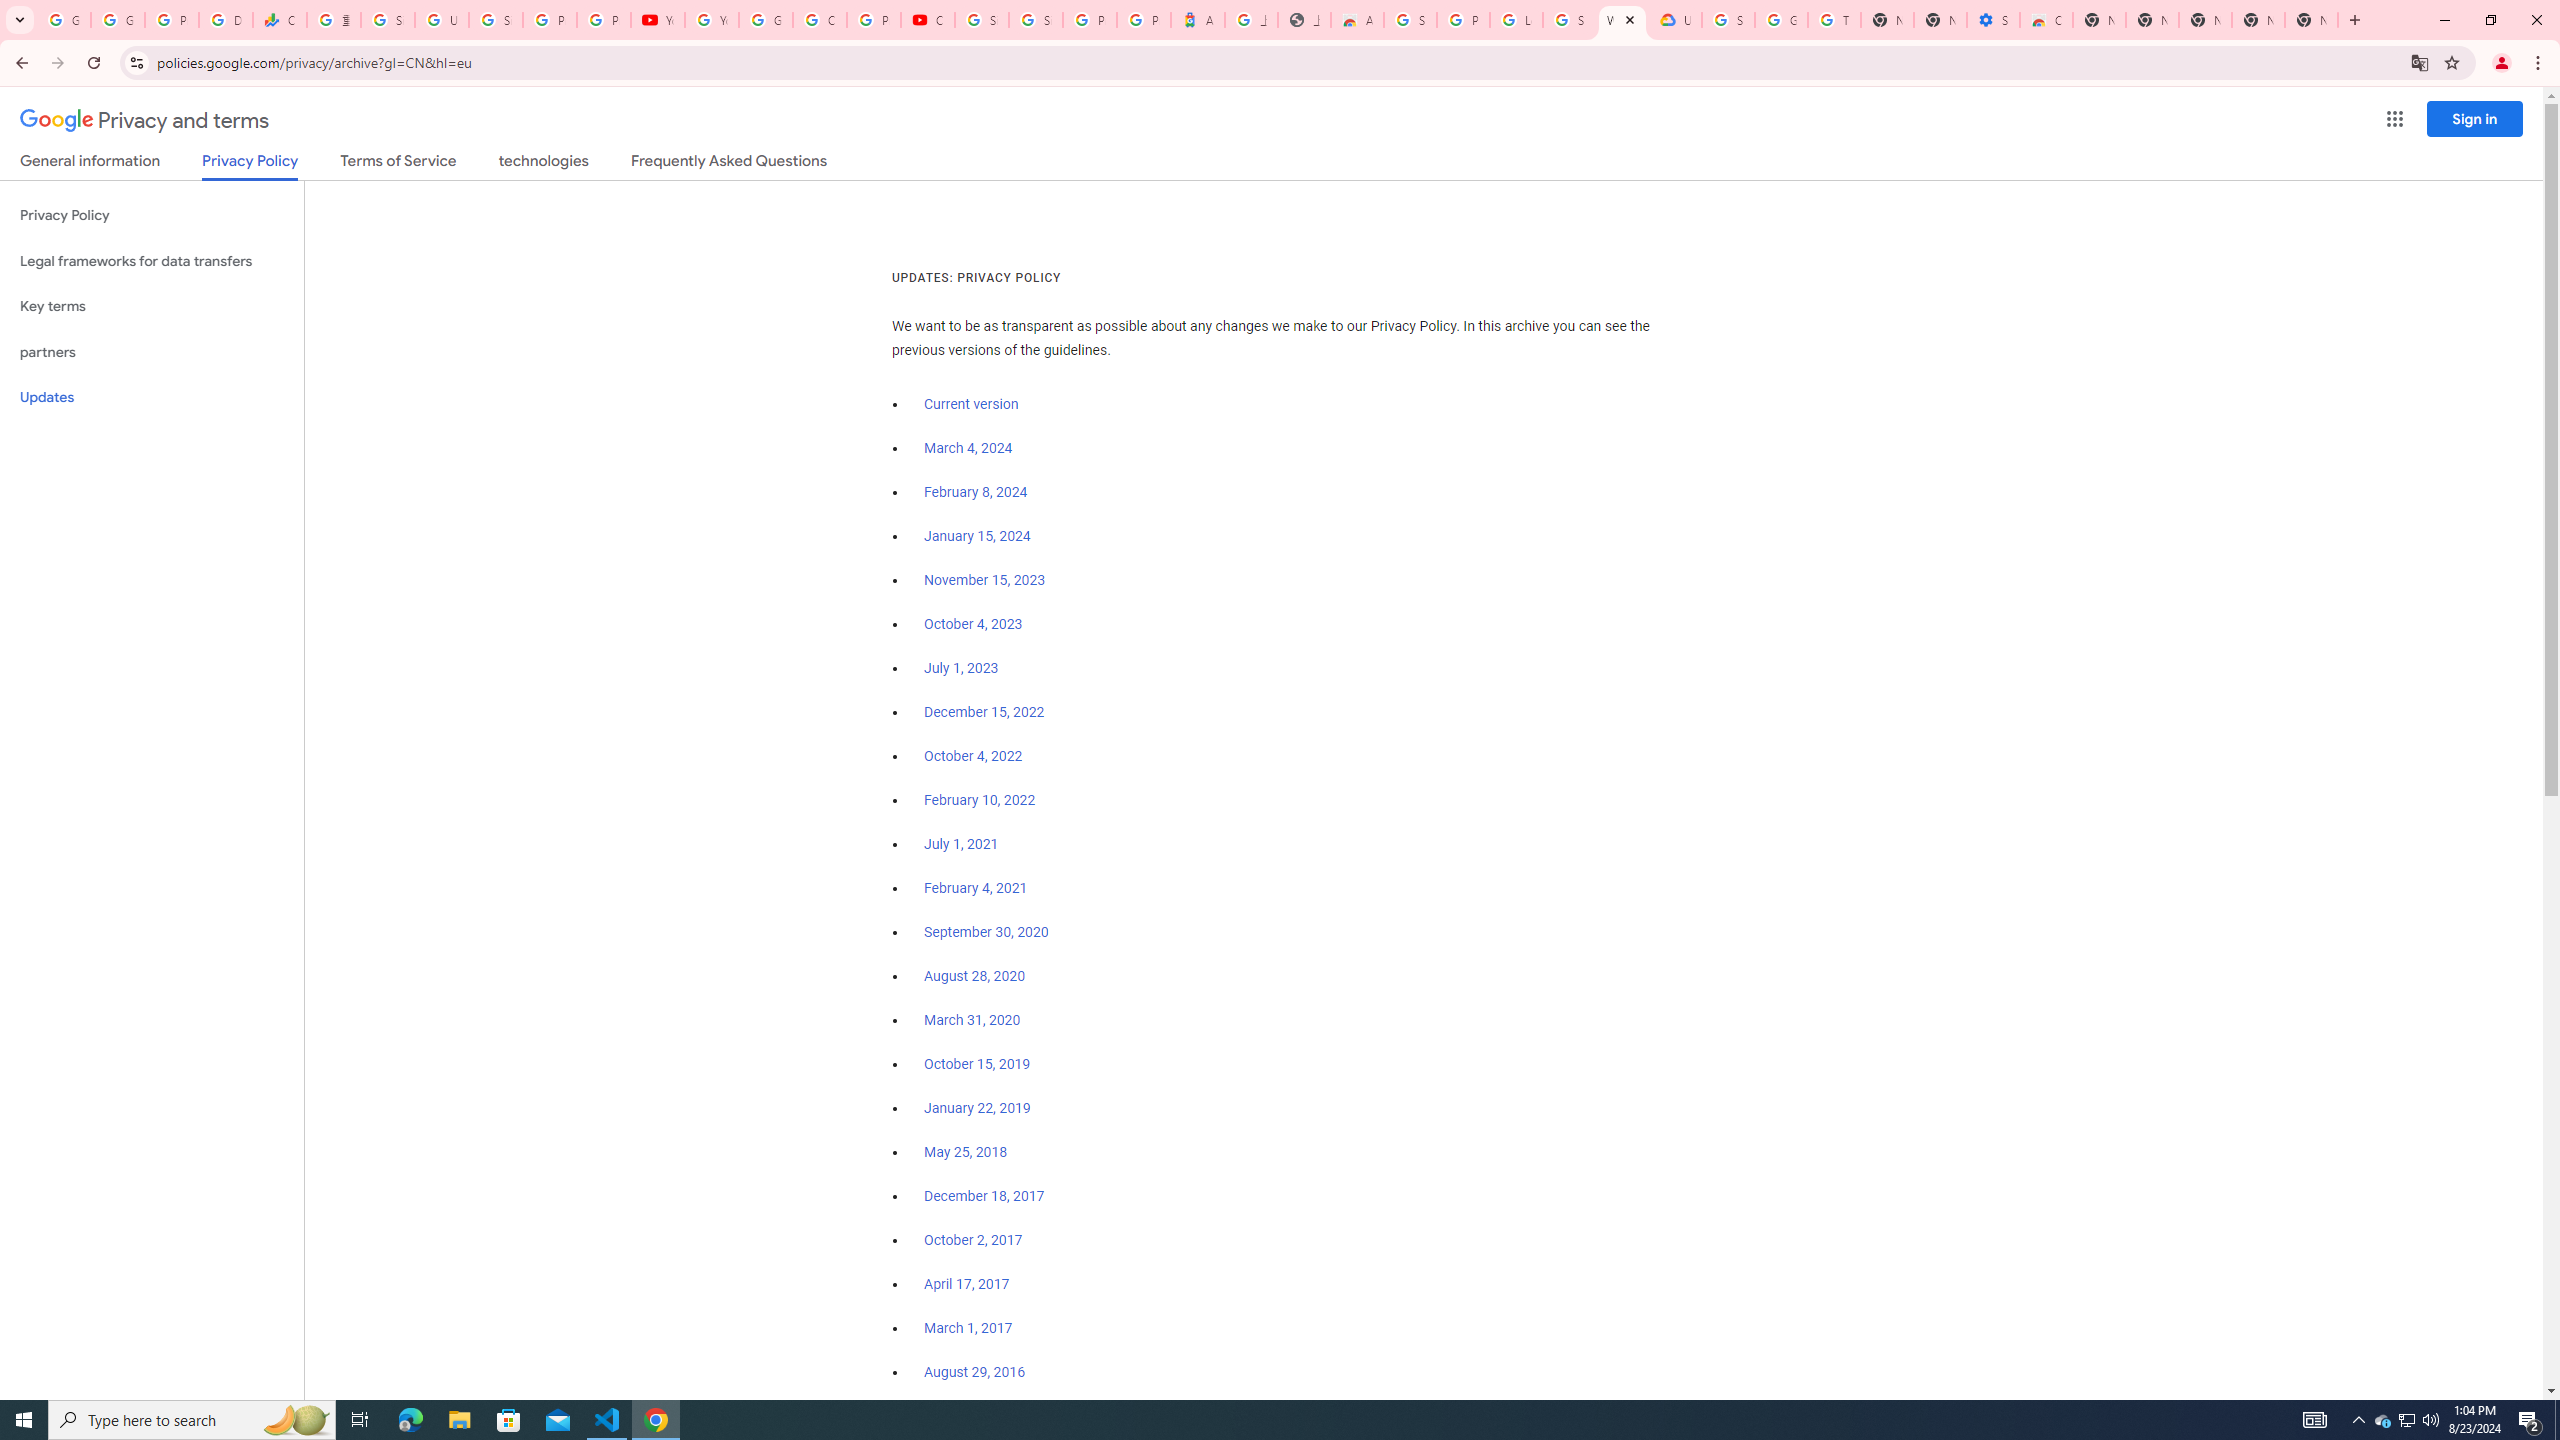 The image size is (2560, 1440). What do you see at coordinates (1994, 20) in the screenshot?
I see `Settings - Accessibility` at bounding box center [1994, 20].